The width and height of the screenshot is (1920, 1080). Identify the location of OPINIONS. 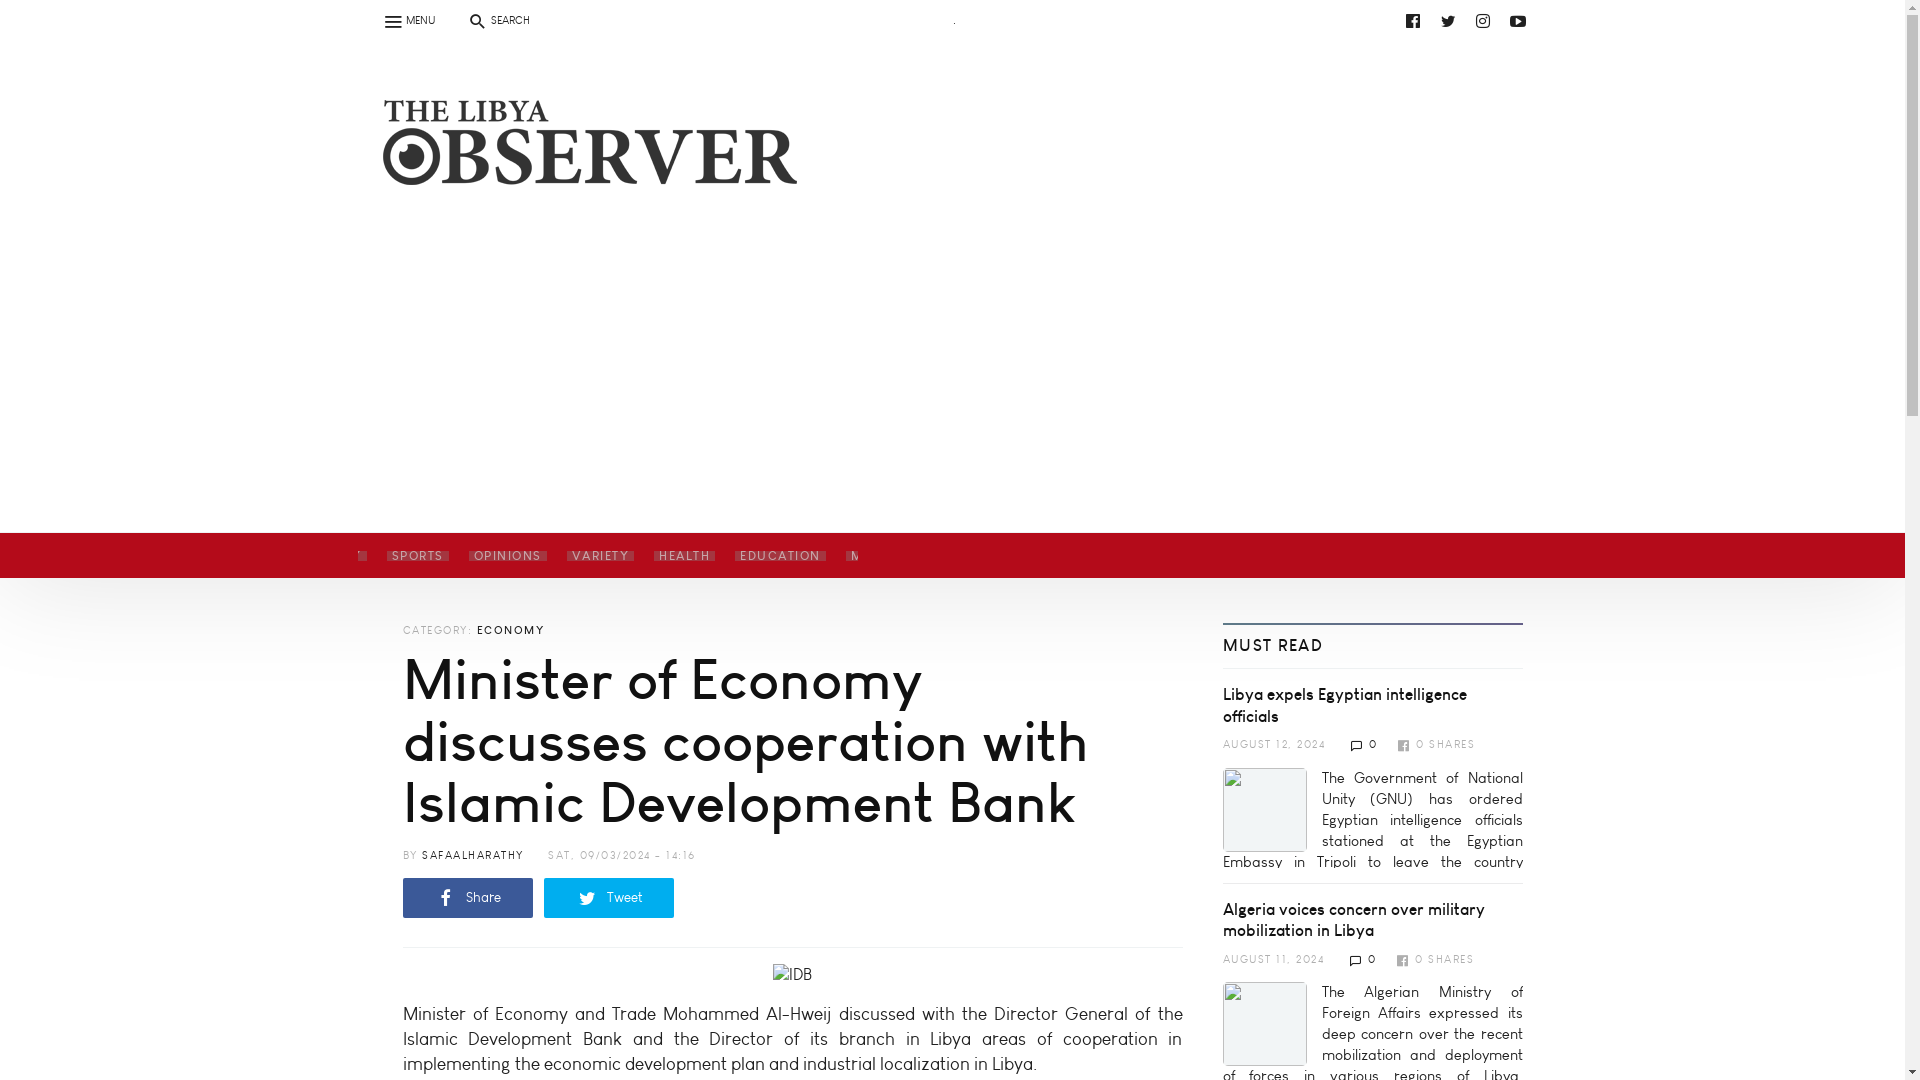
(507, 555).